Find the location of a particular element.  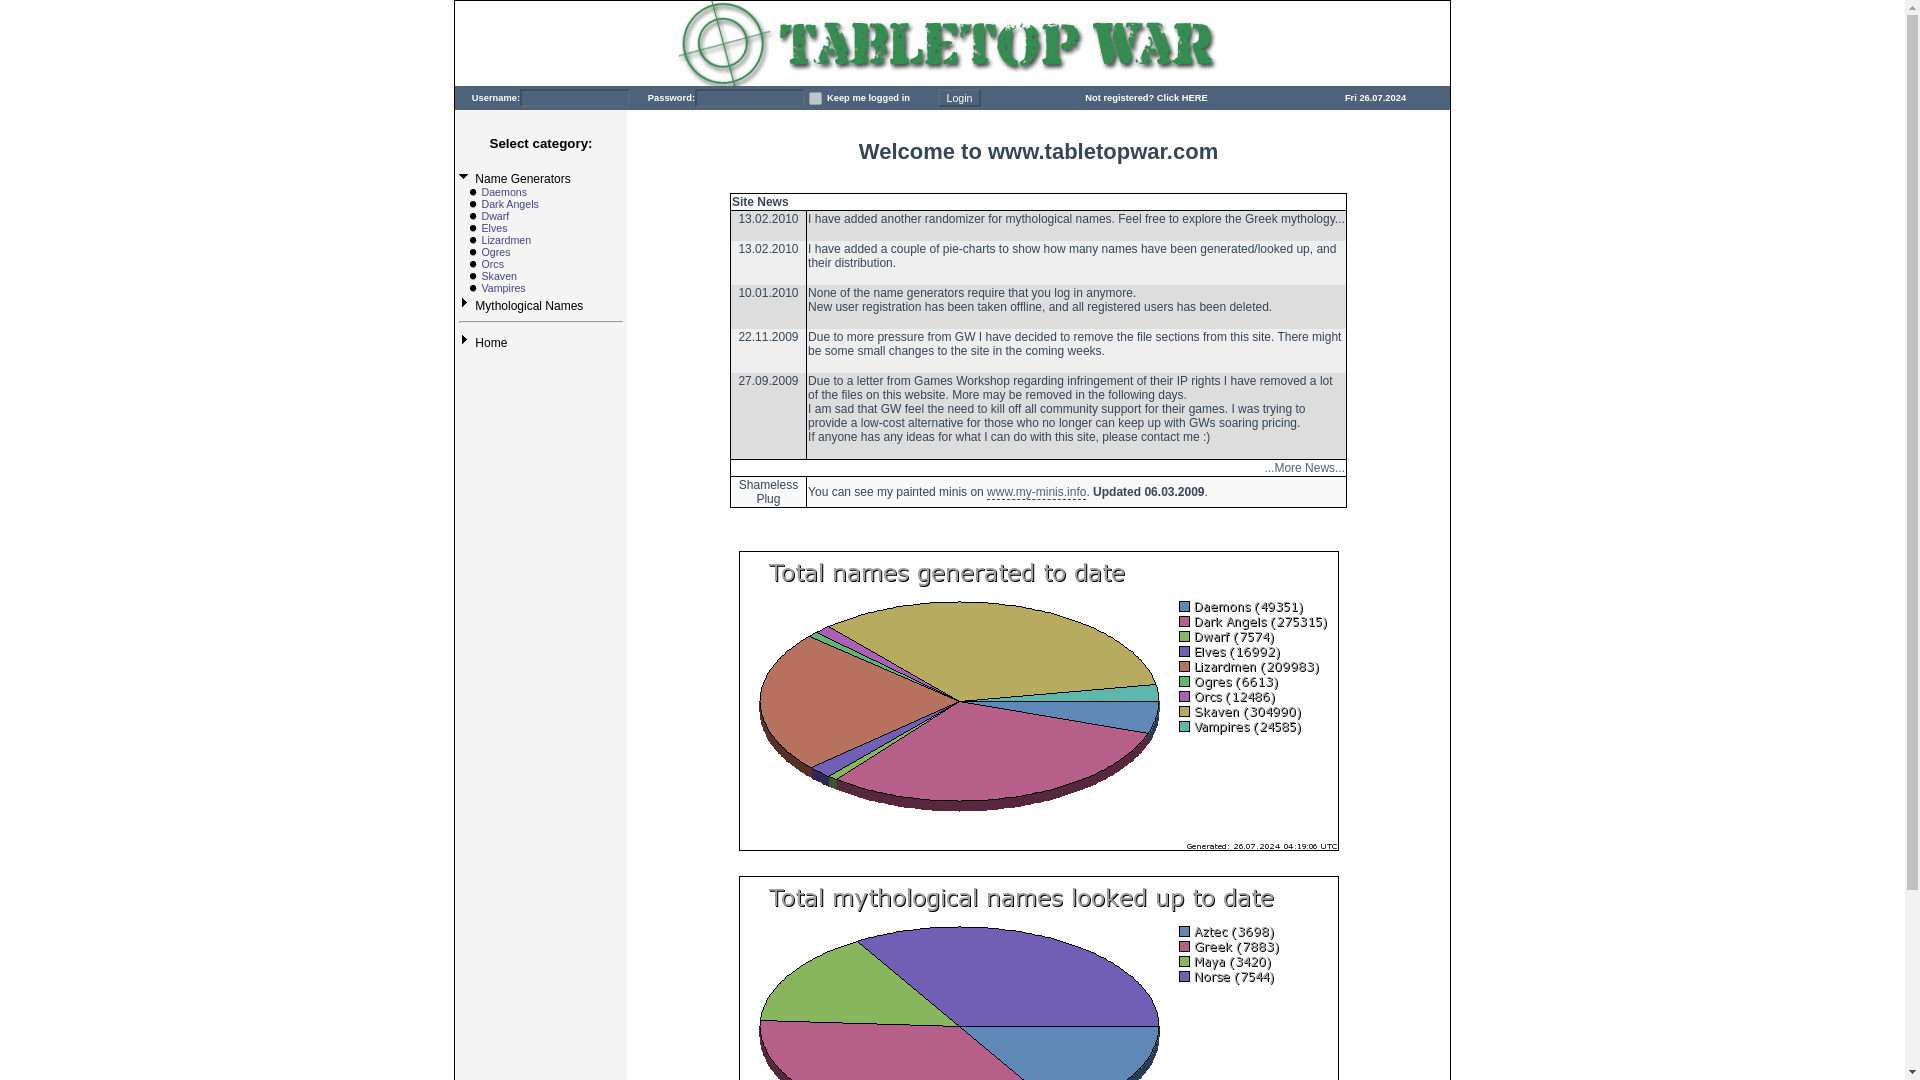

on is located at coordinates (814, 98).